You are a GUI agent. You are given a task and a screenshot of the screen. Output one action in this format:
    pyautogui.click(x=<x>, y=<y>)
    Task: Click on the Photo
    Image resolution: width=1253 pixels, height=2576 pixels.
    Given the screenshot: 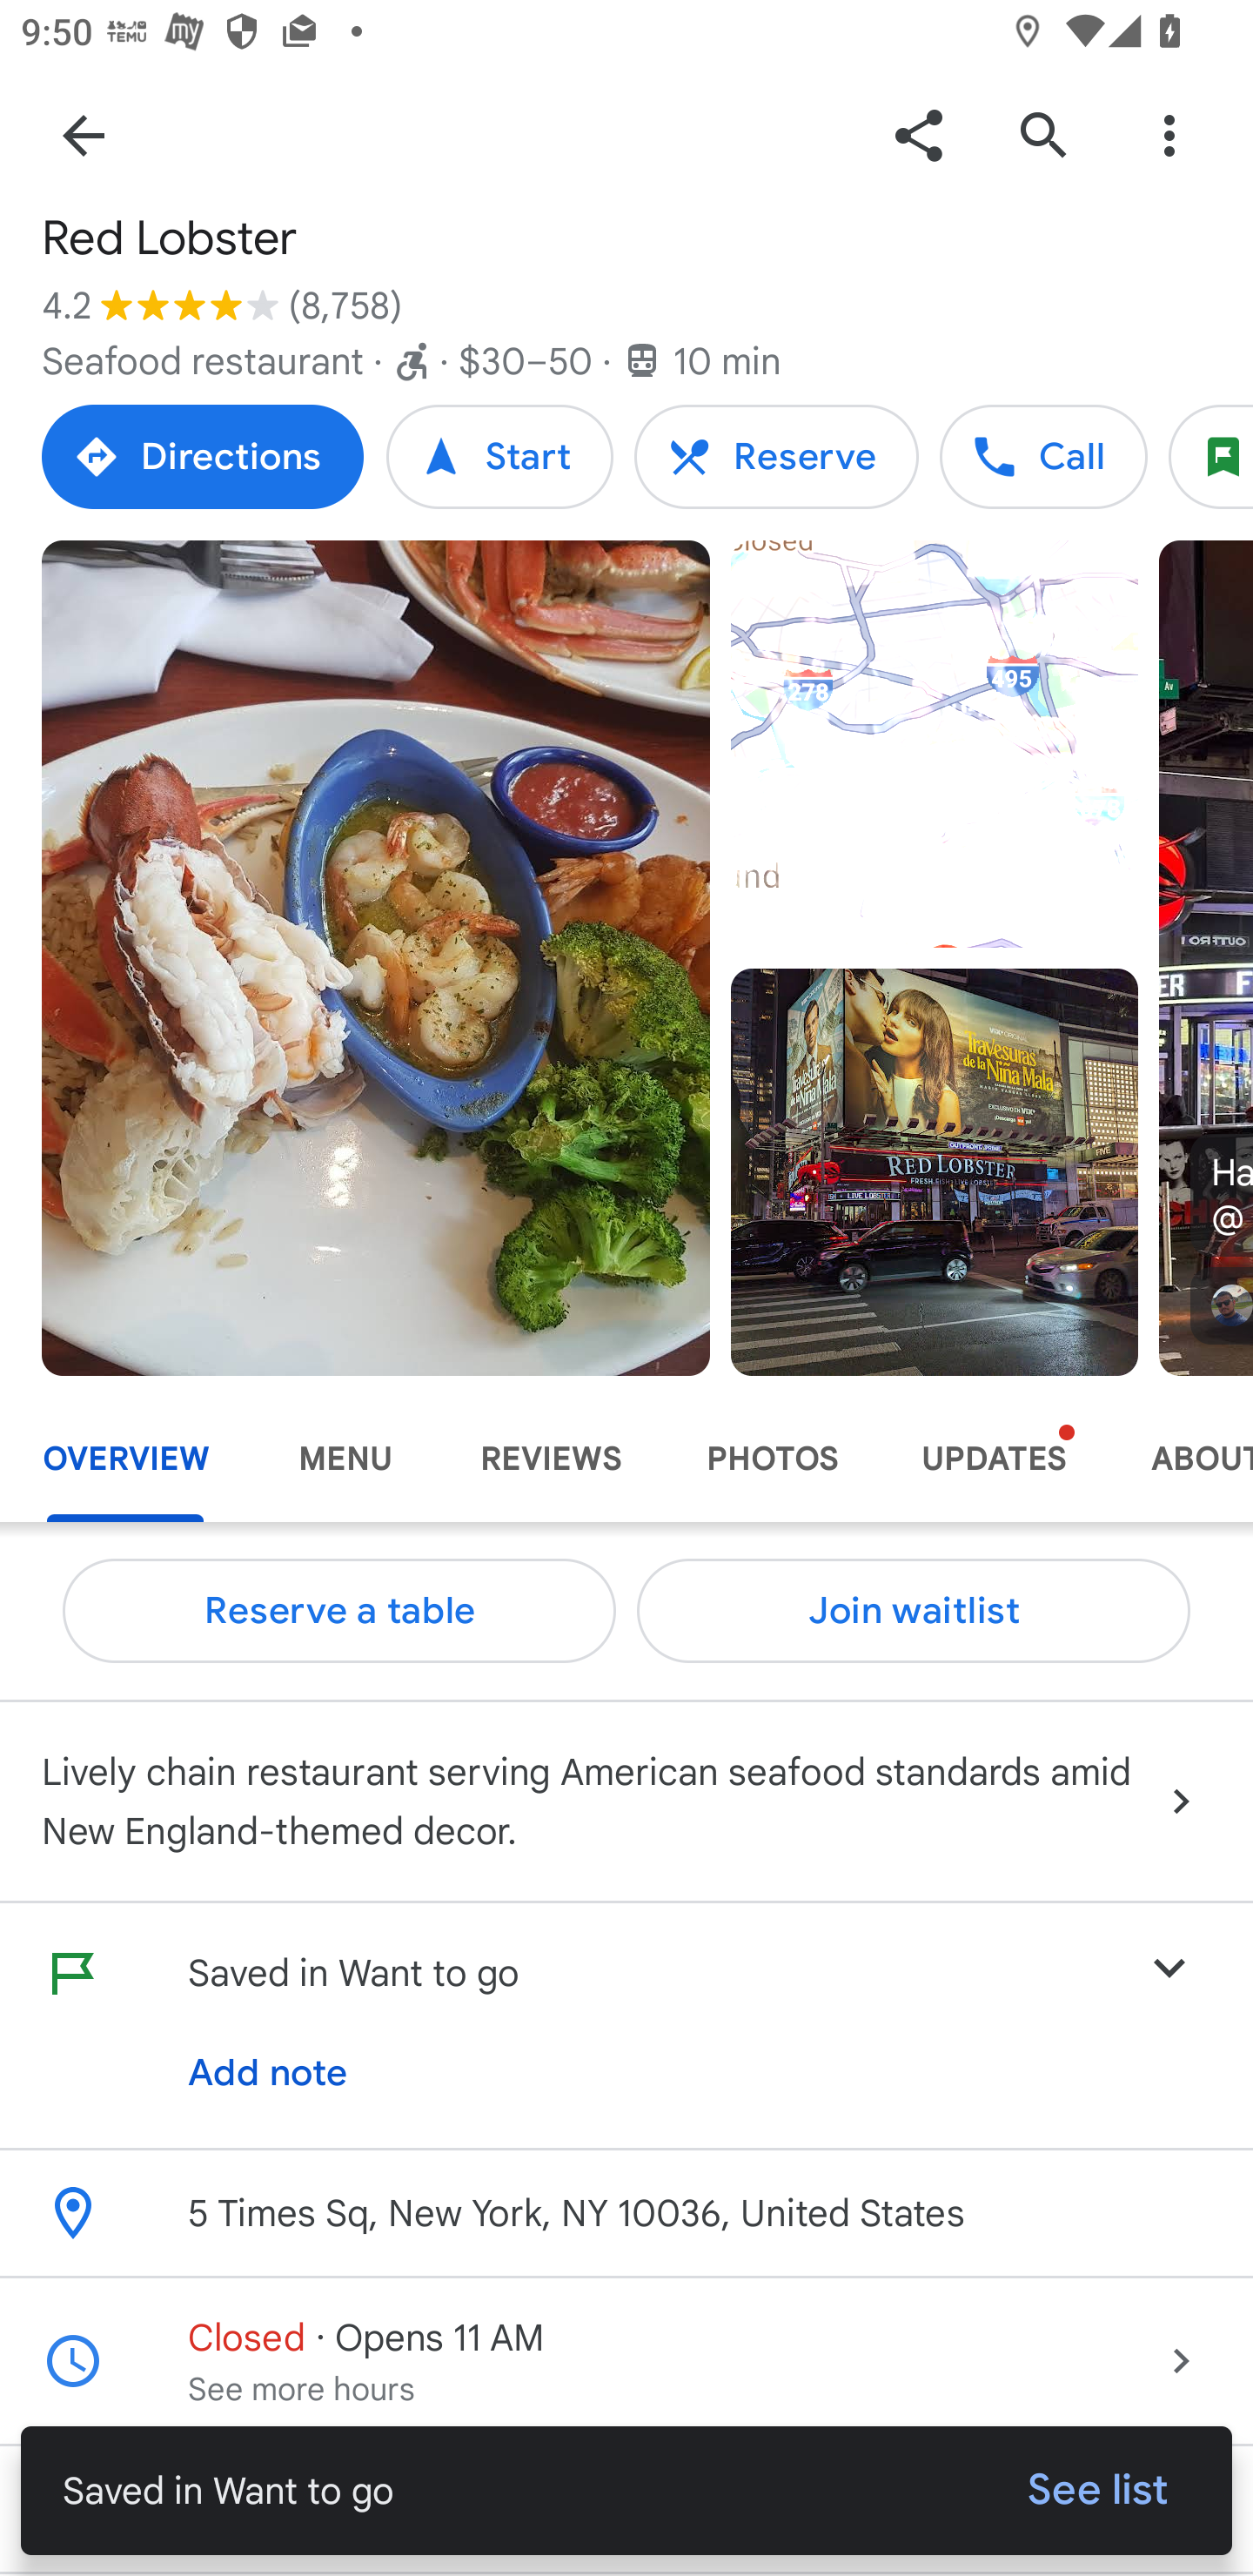 What is the action you would take?
    pyautogui.click(x=934, y=1171)
    